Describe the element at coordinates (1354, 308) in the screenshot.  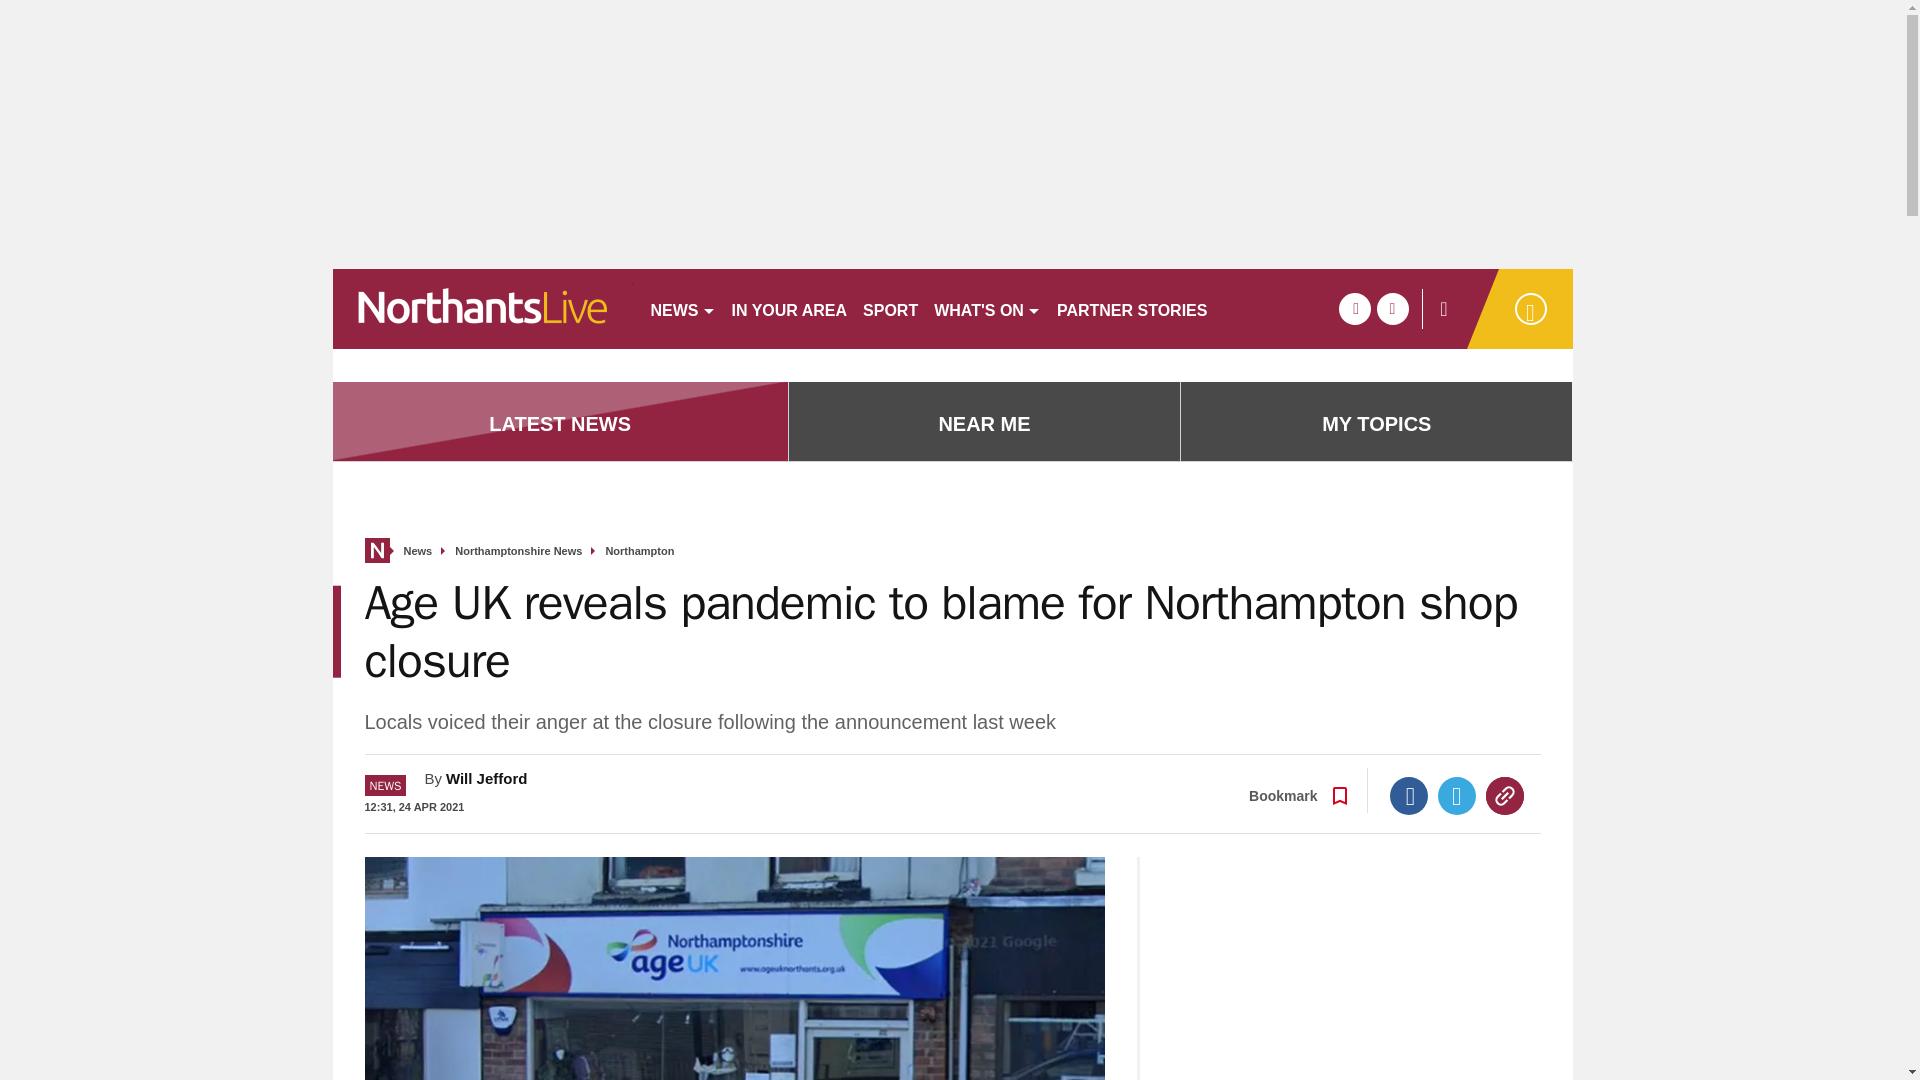
I see `facebook` at that location.